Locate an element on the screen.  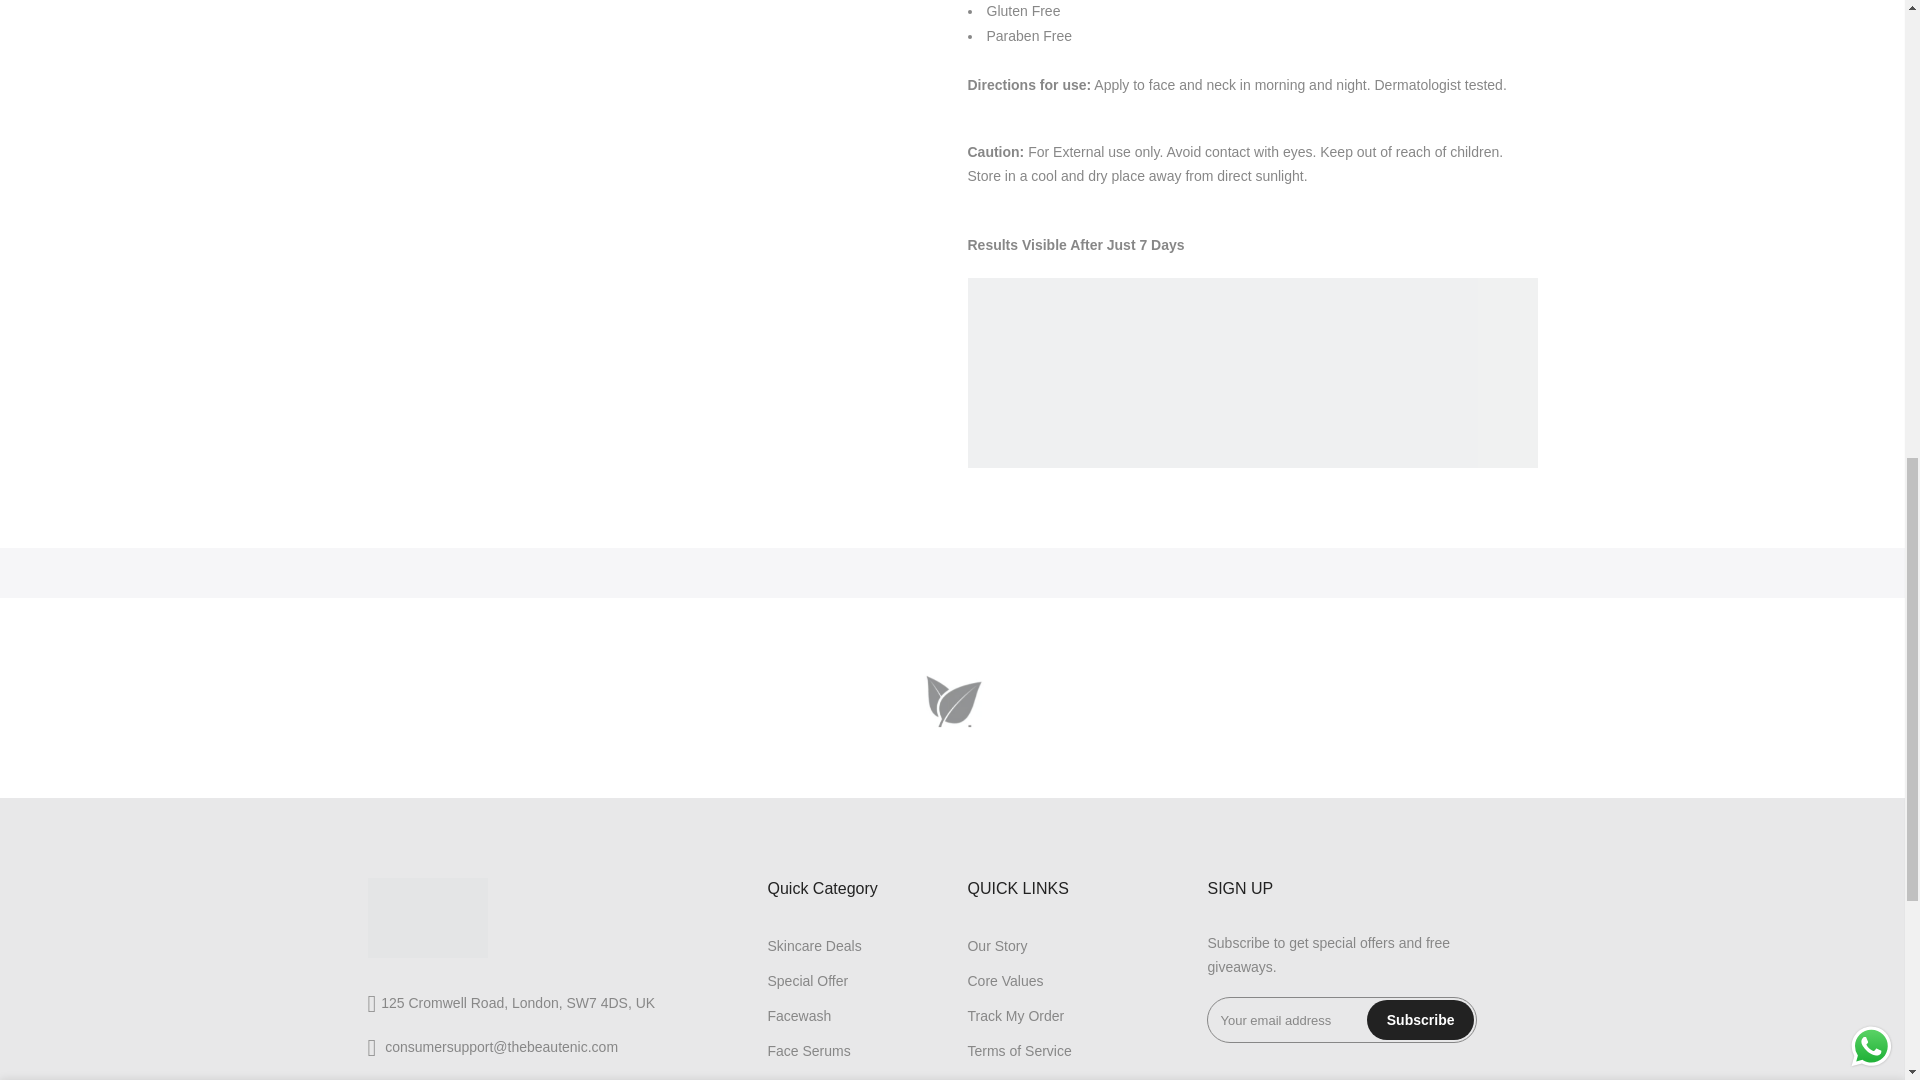
Core Values is located at coordinates (1004, 981).